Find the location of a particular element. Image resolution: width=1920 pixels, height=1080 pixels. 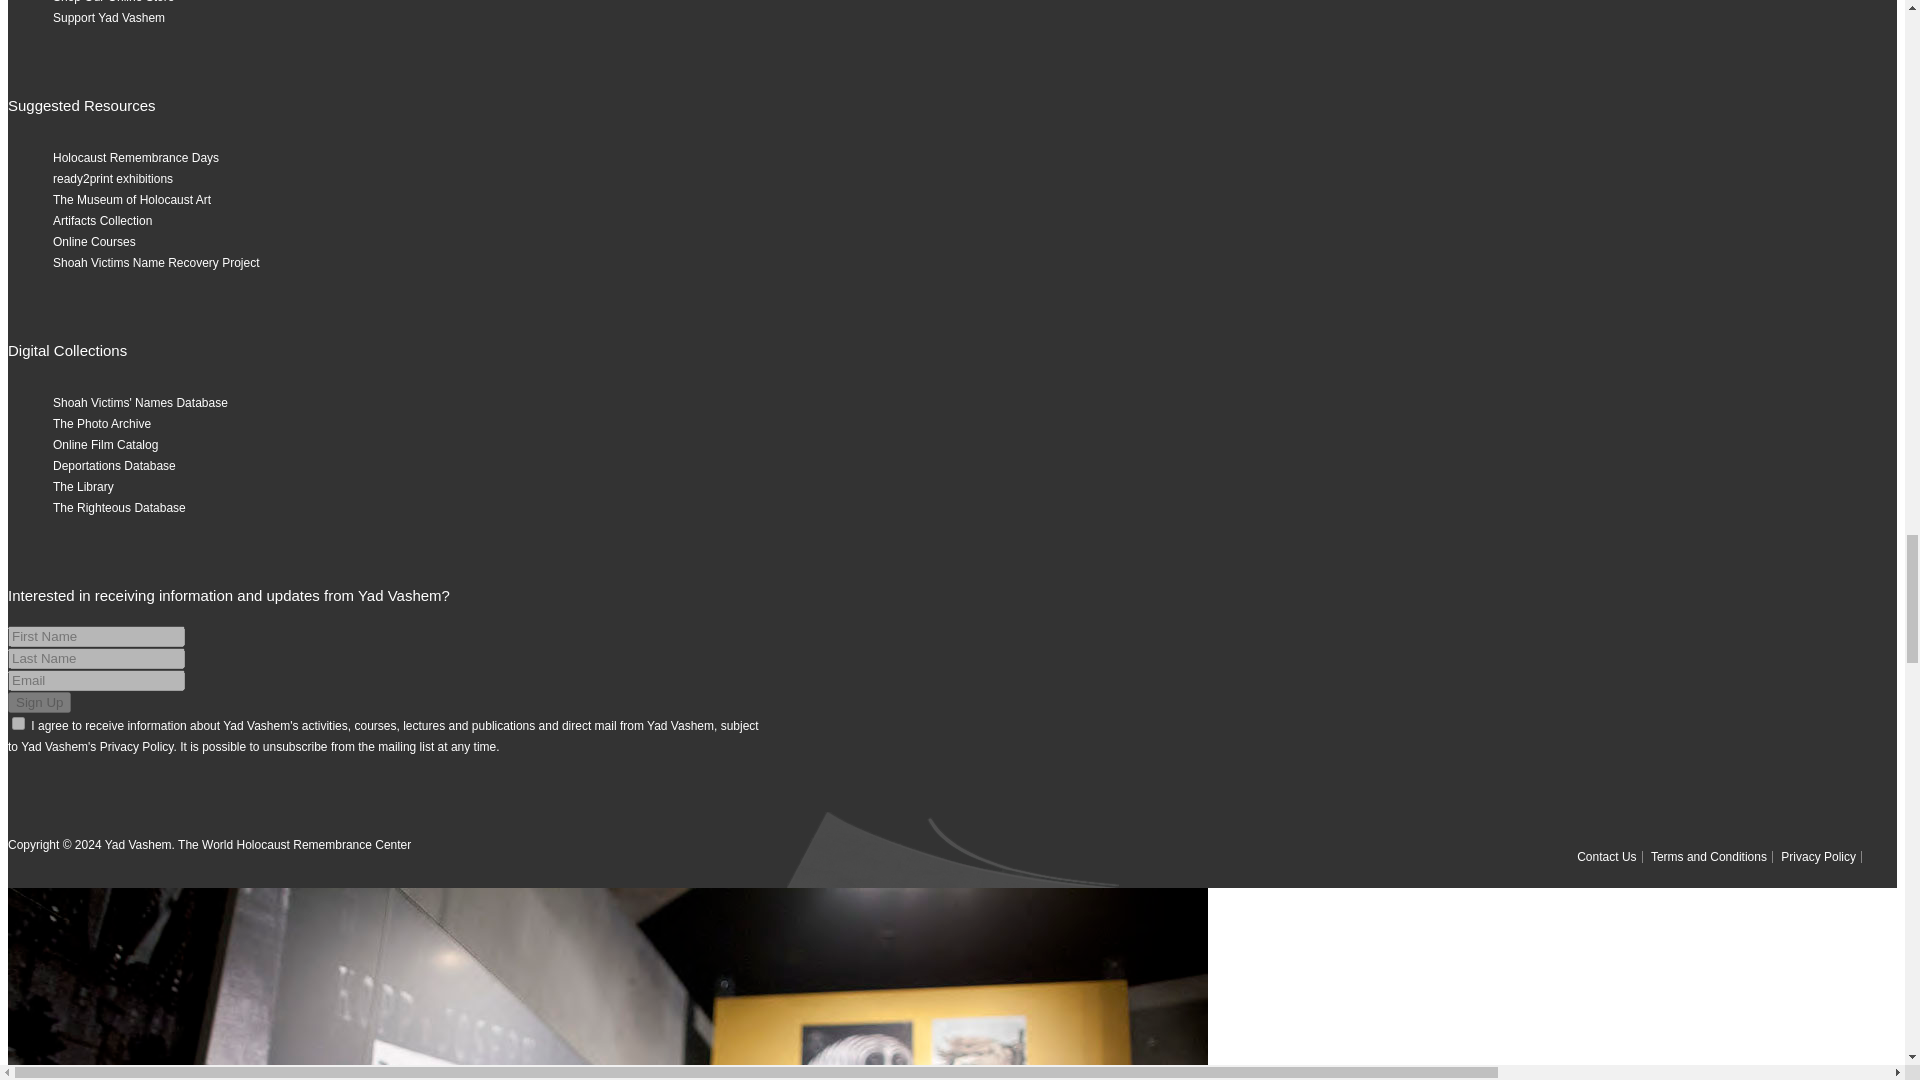

on is located at coordinates (18, 724).